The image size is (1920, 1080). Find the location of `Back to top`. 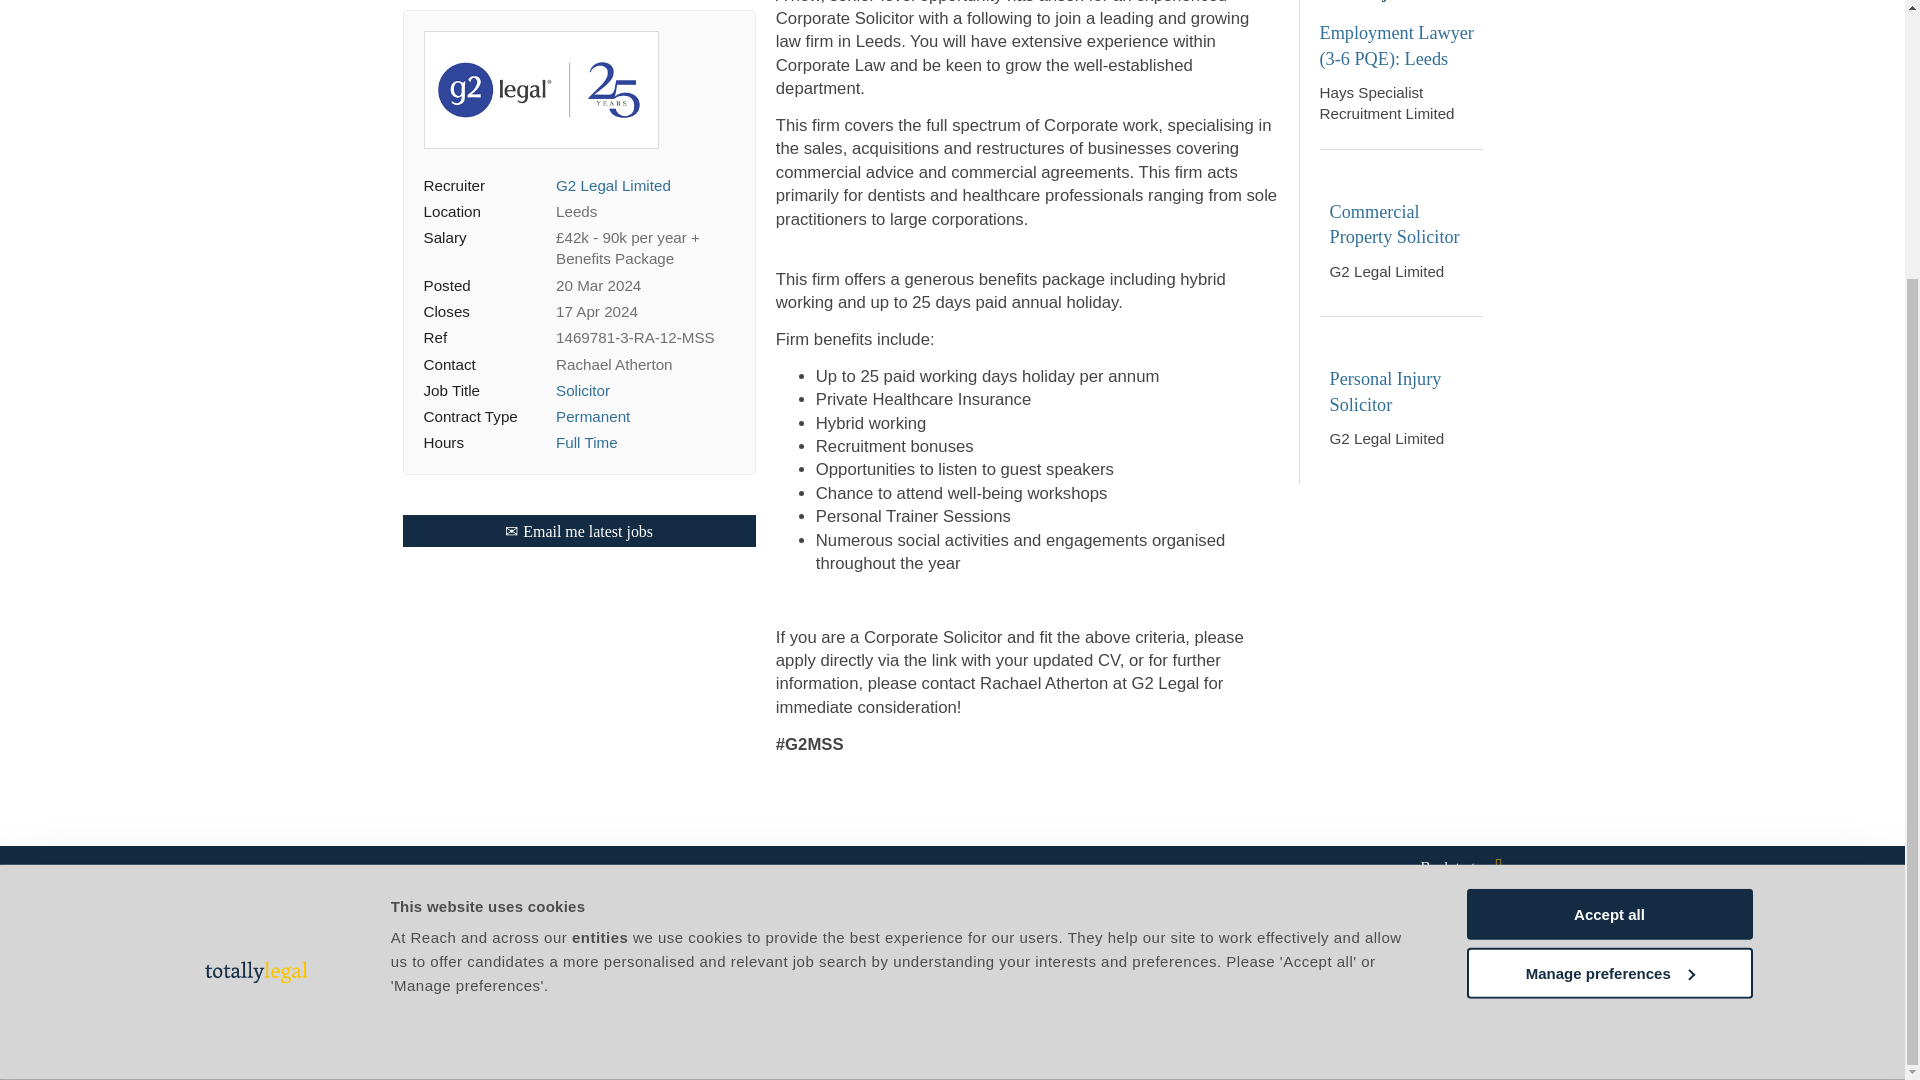

Back to top is located at coordinates (951, 866).